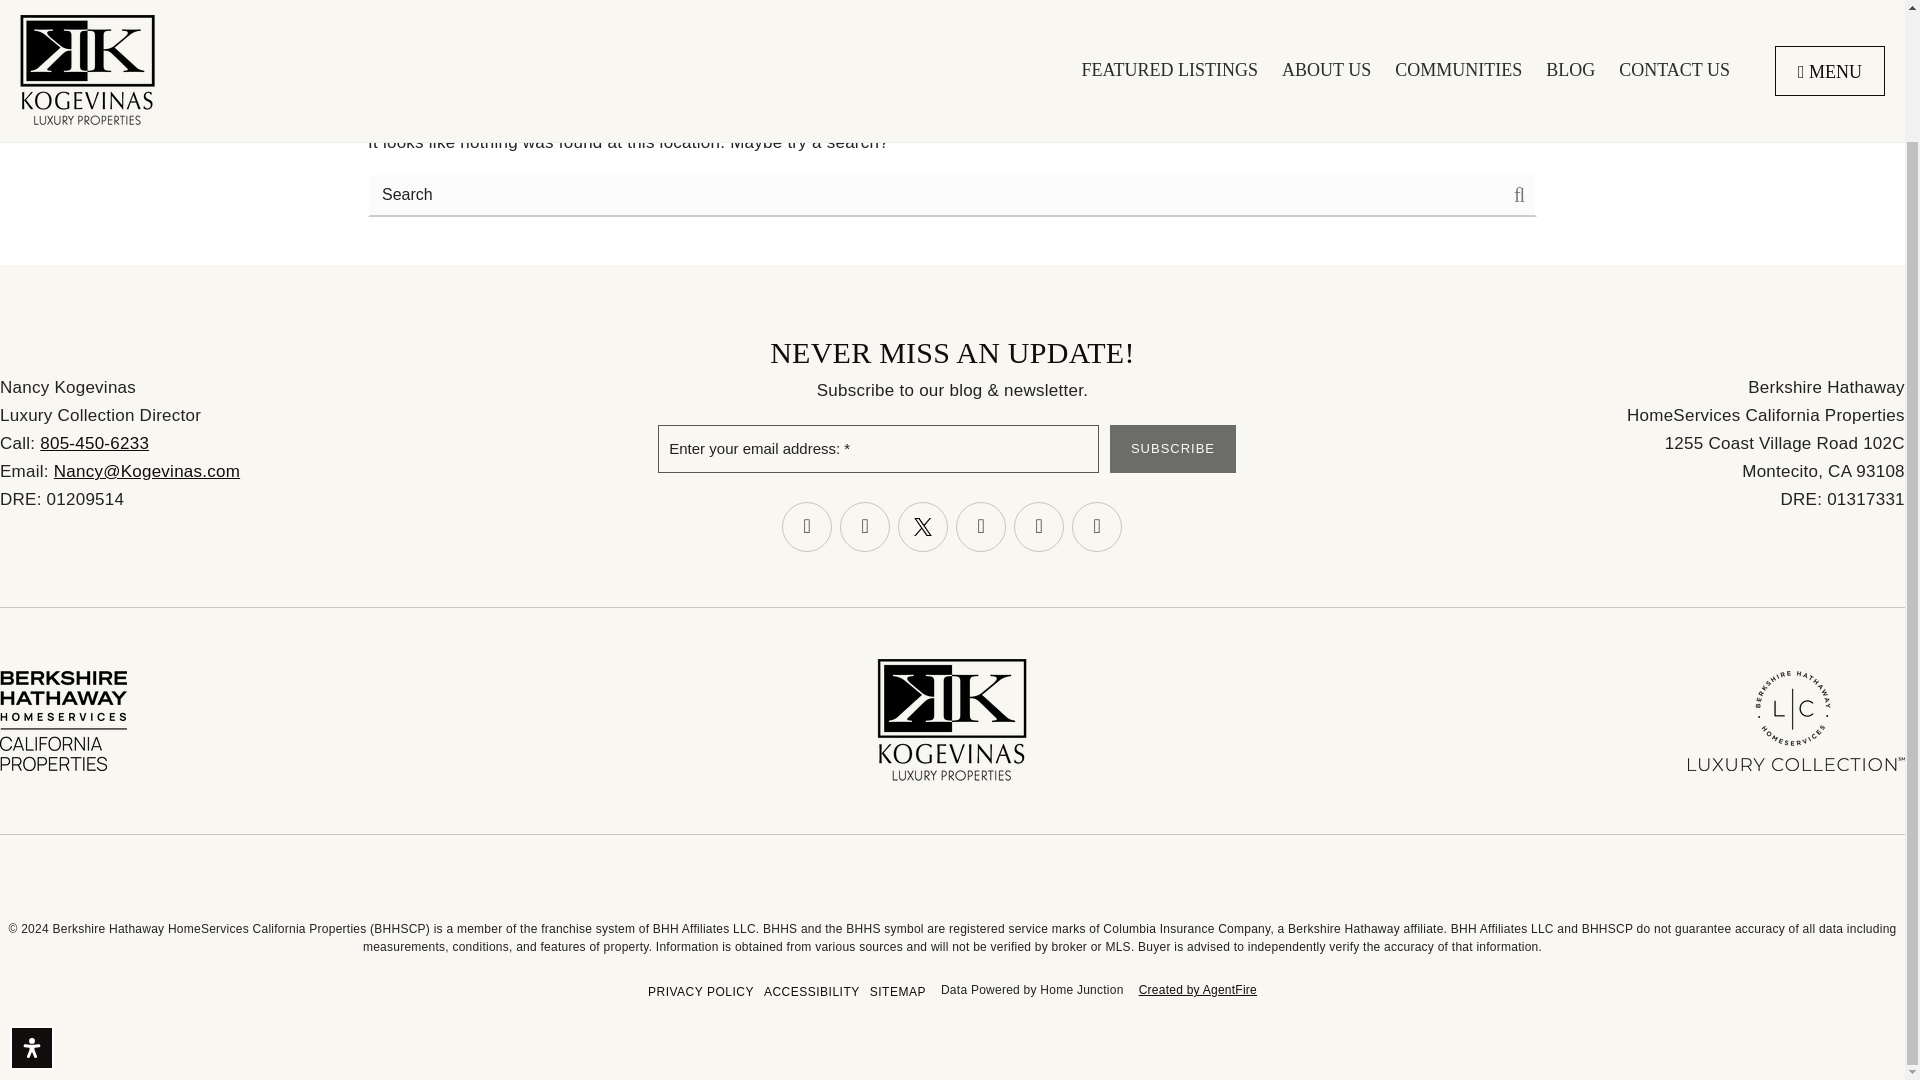  Describe the element at coordinates (865, 526) in the screenshot. I see `Watch our videos on Instagram` at that location.